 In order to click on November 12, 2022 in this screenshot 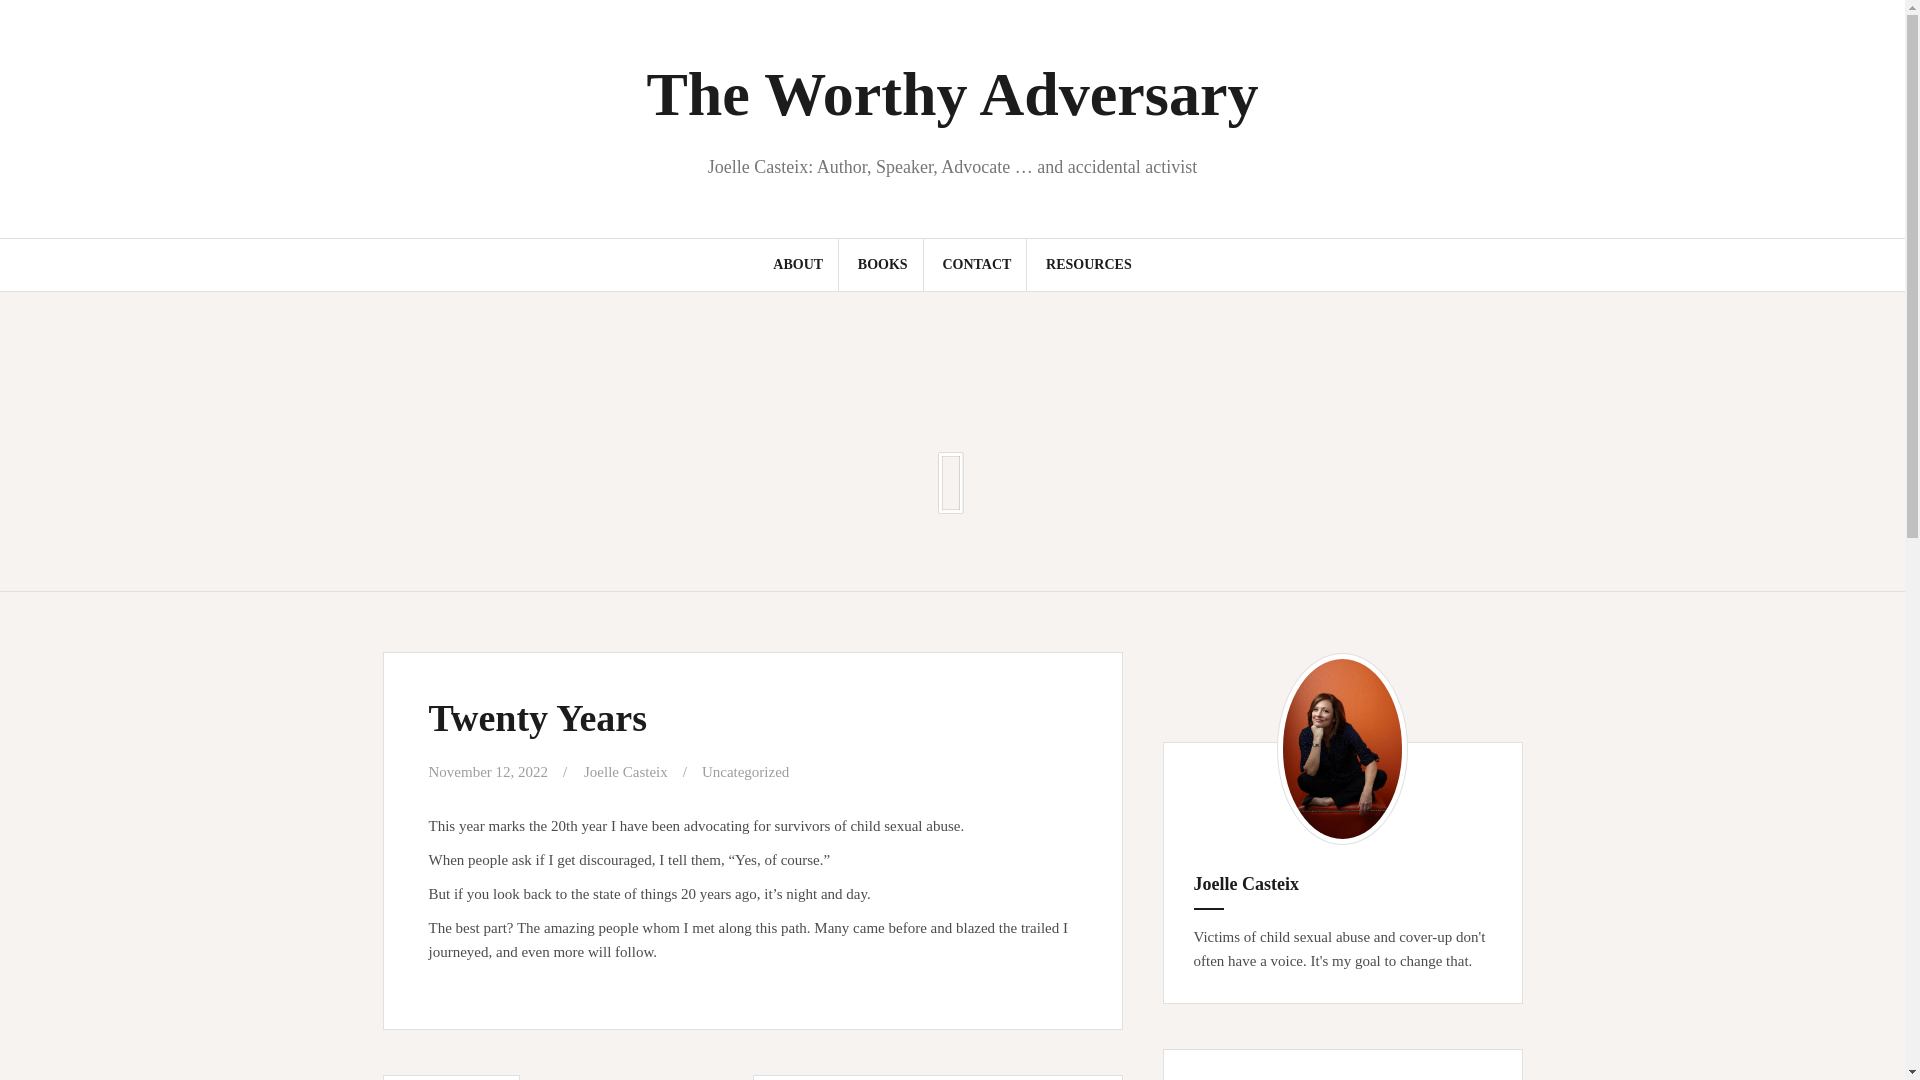, I will do `click(488, 771)`.